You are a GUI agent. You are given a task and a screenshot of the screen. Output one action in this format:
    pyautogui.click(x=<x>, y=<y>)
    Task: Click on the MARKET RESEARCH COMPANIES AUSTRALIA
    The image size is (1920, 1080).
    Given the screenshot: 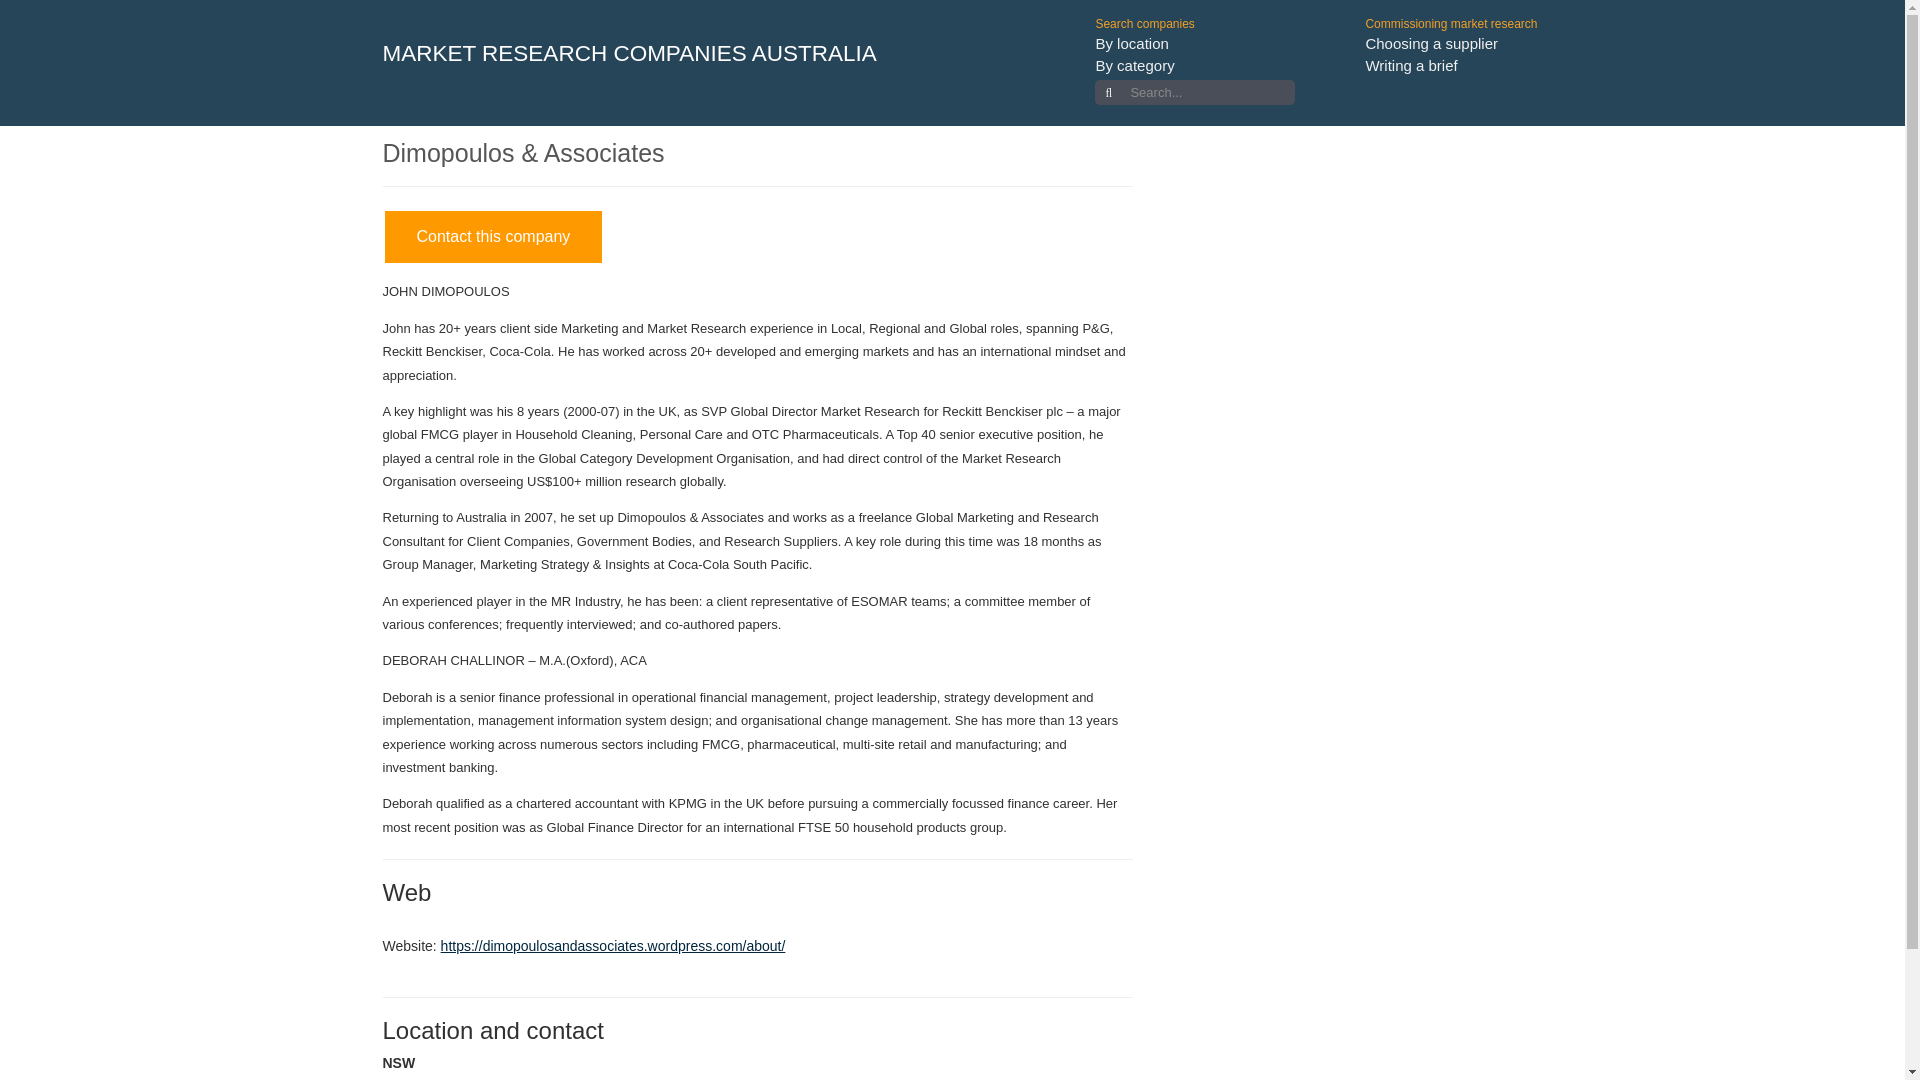 What is the action you would take?
    pyautogui.click(x=630, y=40)
    